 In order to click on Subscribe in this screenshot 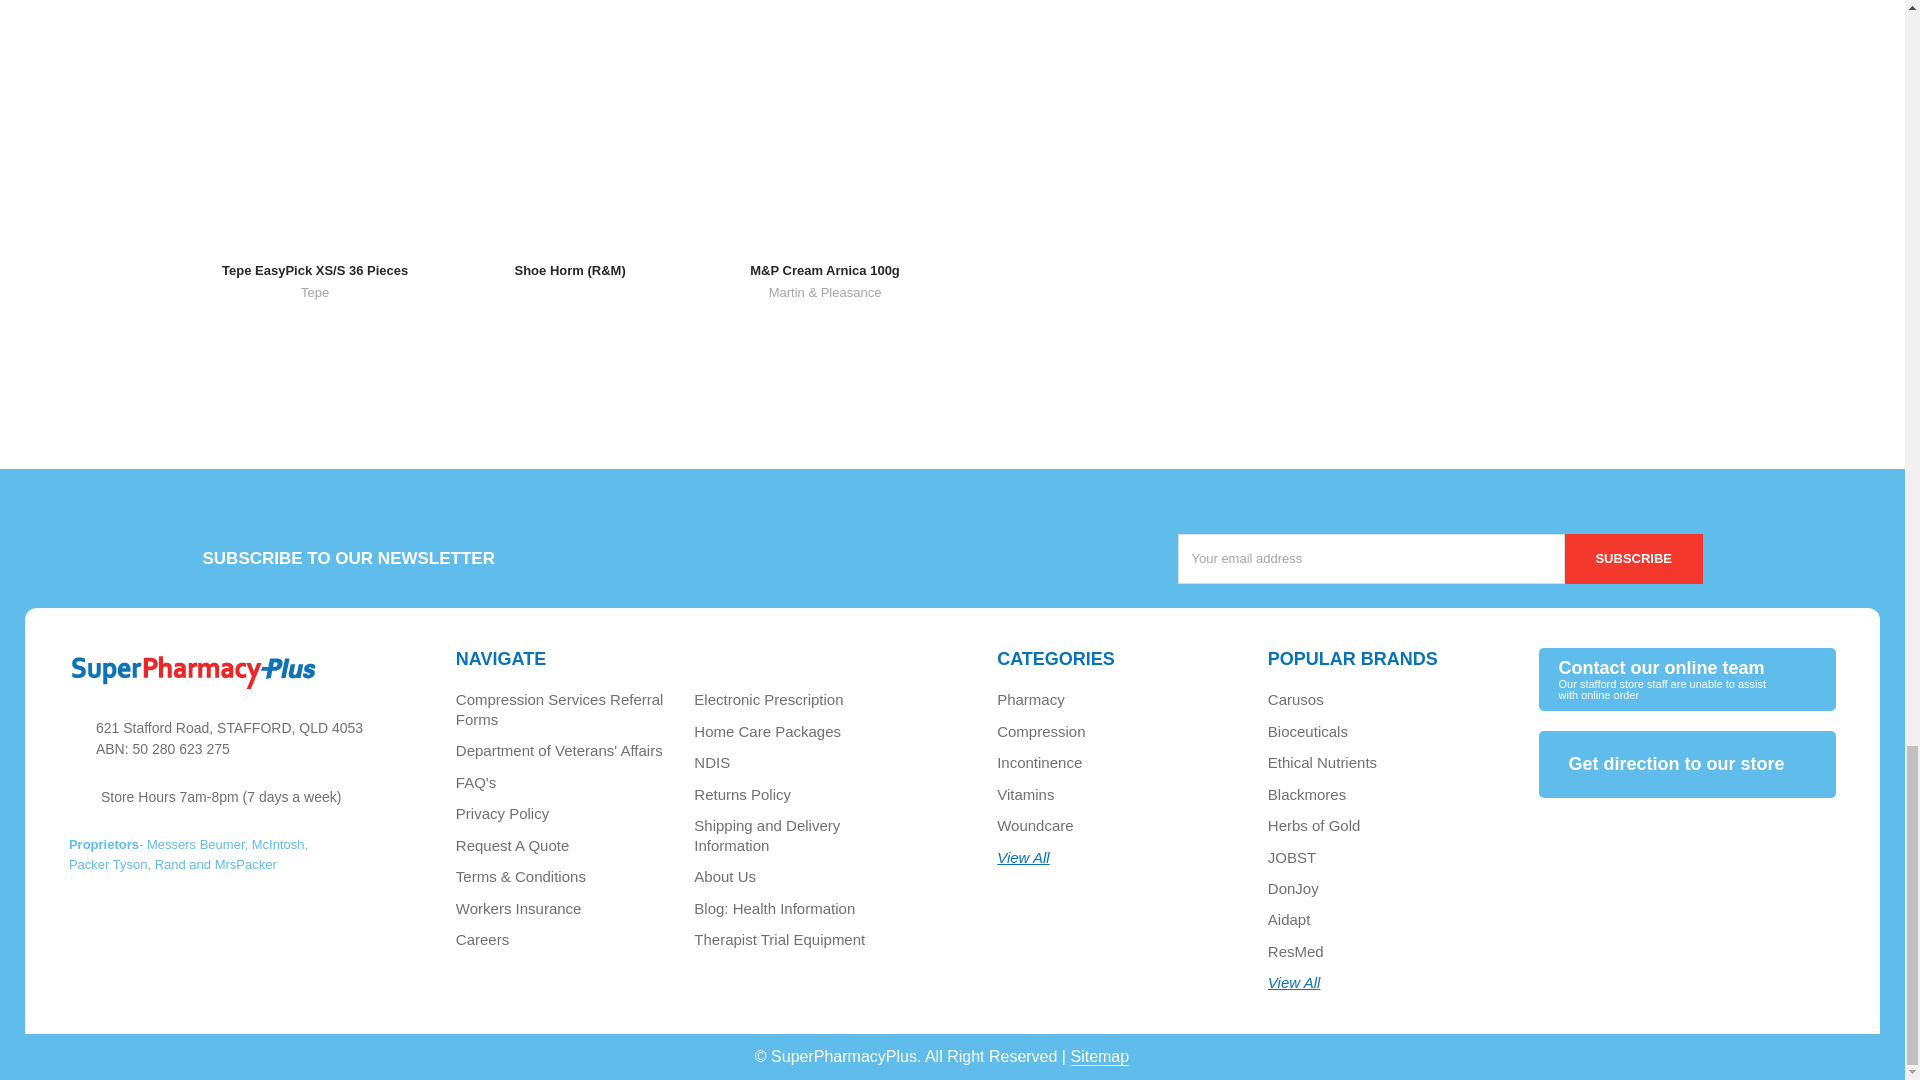, I will do `click(1634, 558)`.